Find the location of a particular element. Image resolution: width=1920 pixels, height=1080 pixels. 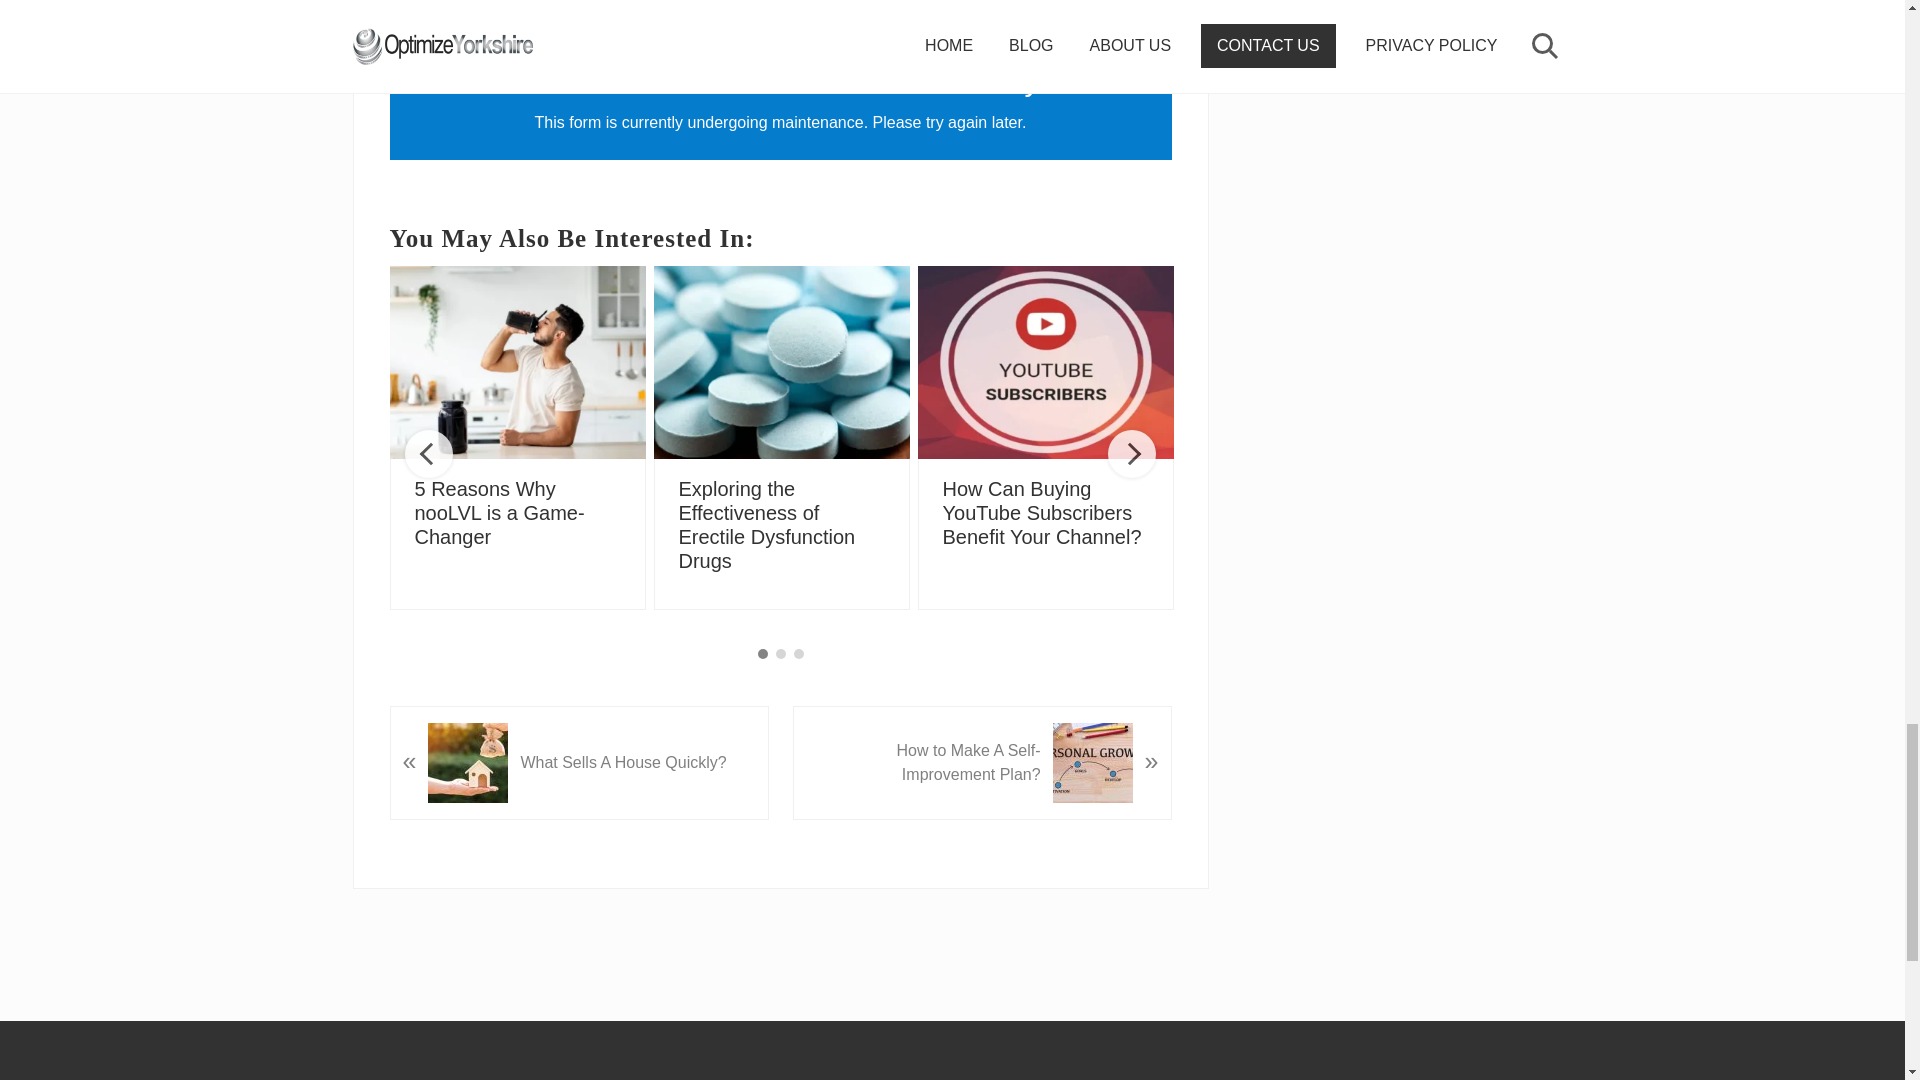

5 Reasons Why nooLVL is a Game-Changer is located at coordinates (517, 361).